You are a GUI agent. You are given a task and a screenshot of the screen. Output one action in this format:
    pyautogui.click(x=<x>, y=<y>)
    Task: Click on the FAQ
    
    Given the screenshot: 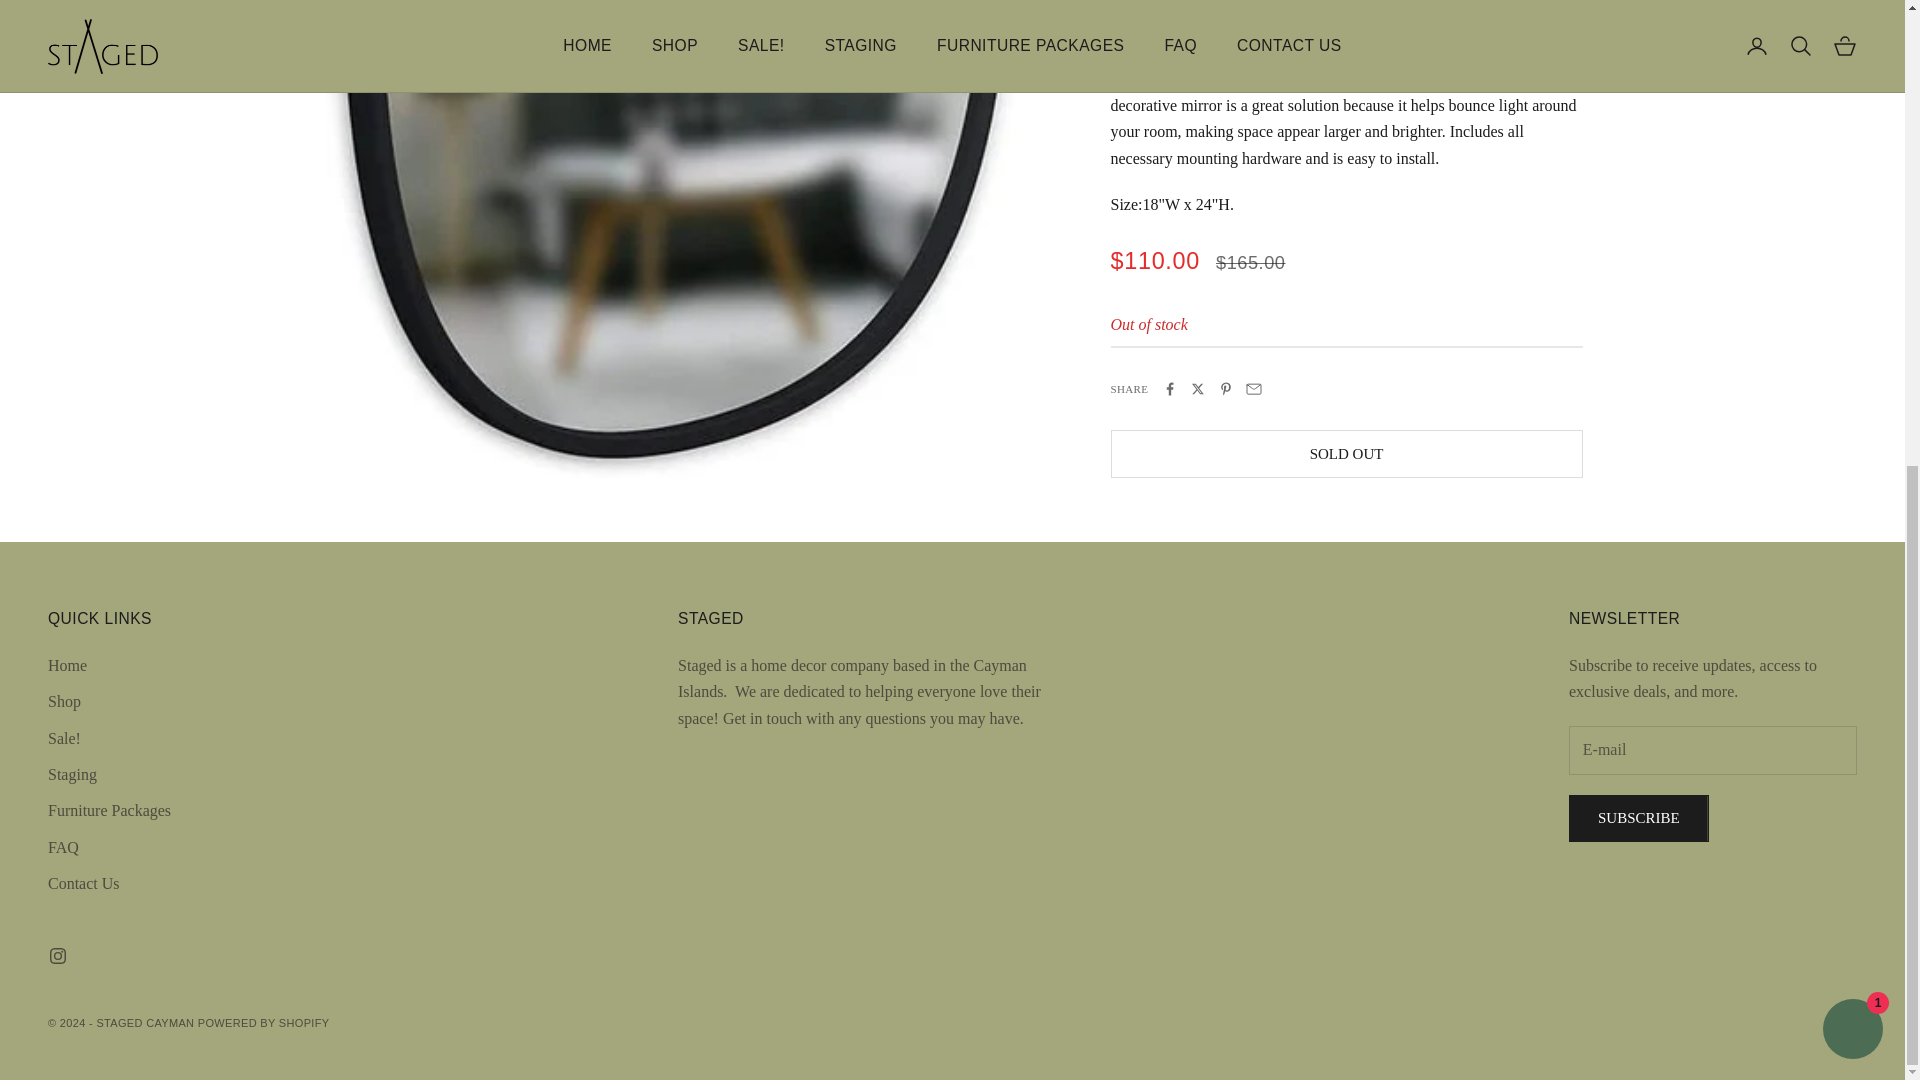 What is the action you would take?
    pyautogui.click(x=63, y=848)
    